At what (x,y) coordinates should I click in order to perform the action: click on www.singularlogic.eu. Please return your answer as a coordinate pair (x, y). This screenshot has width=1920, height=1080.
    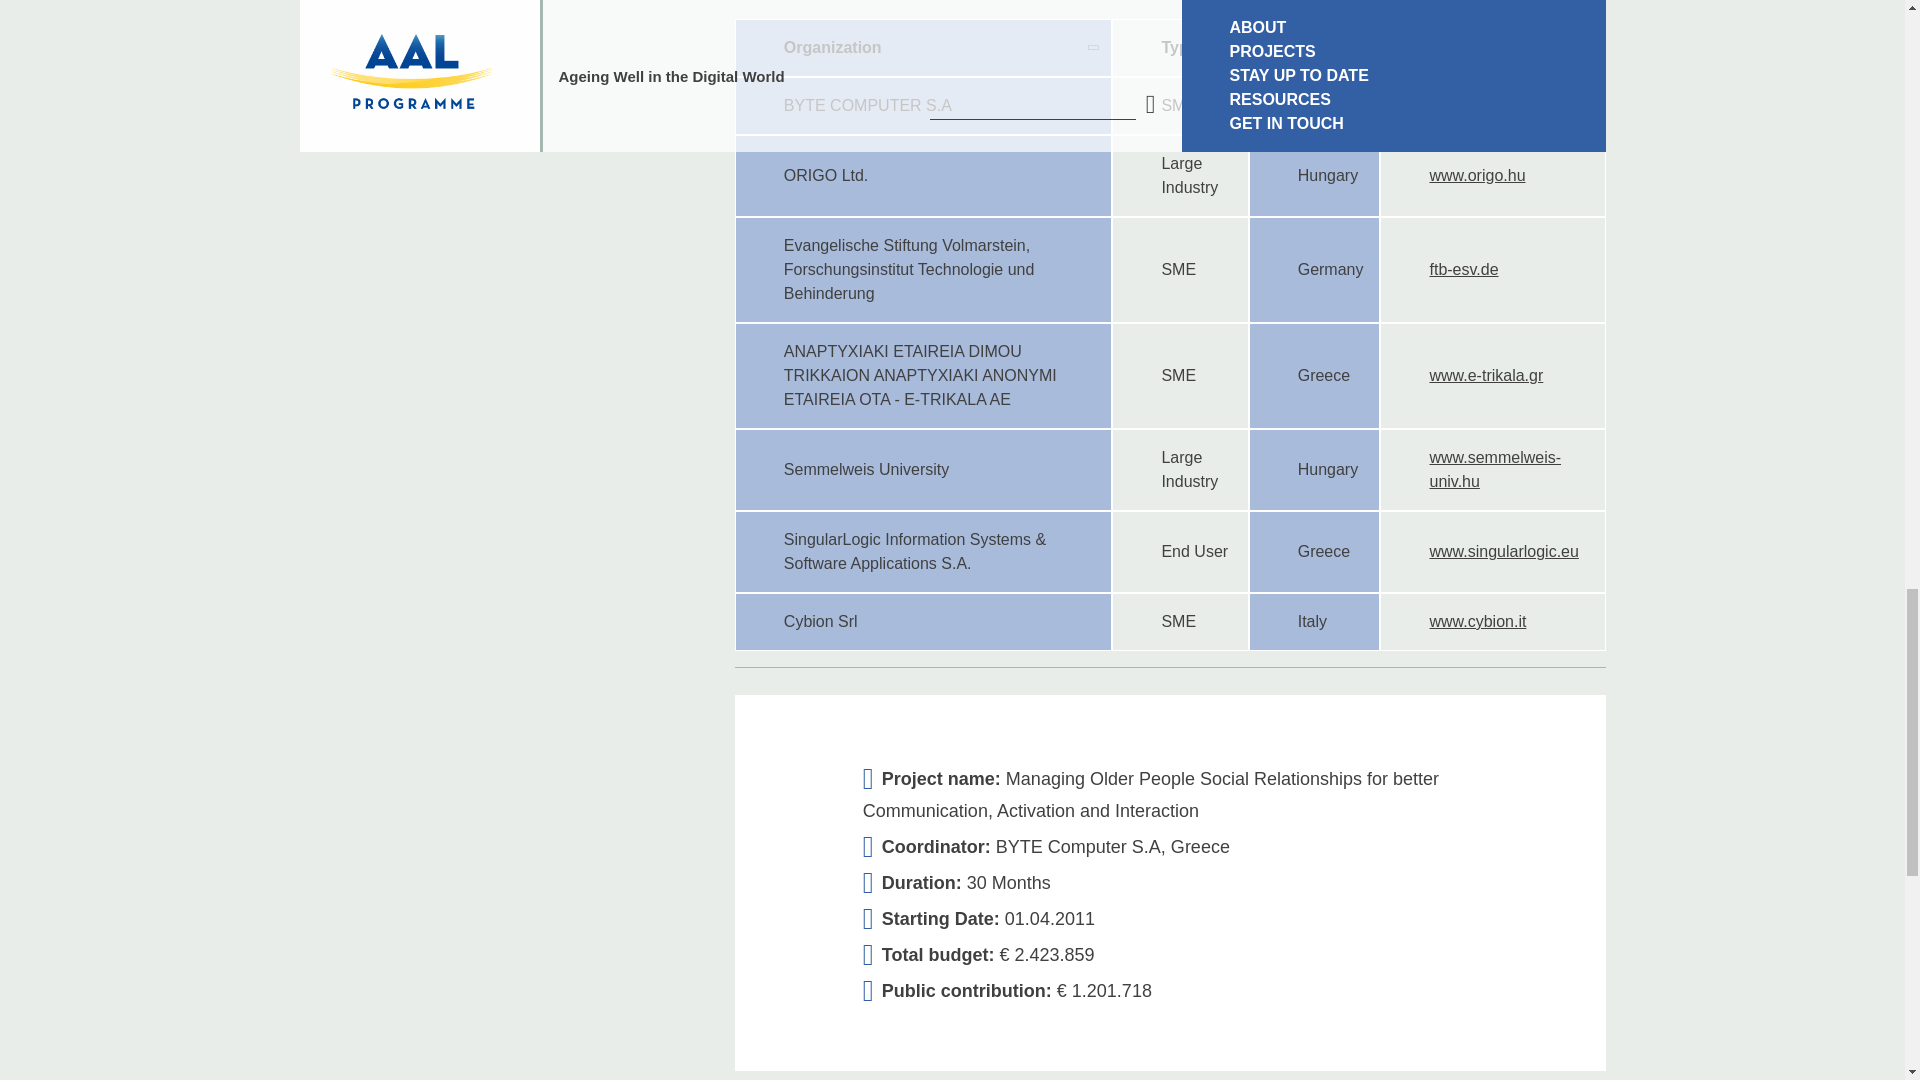
    Looking at the image, I should click on (1503, 552).